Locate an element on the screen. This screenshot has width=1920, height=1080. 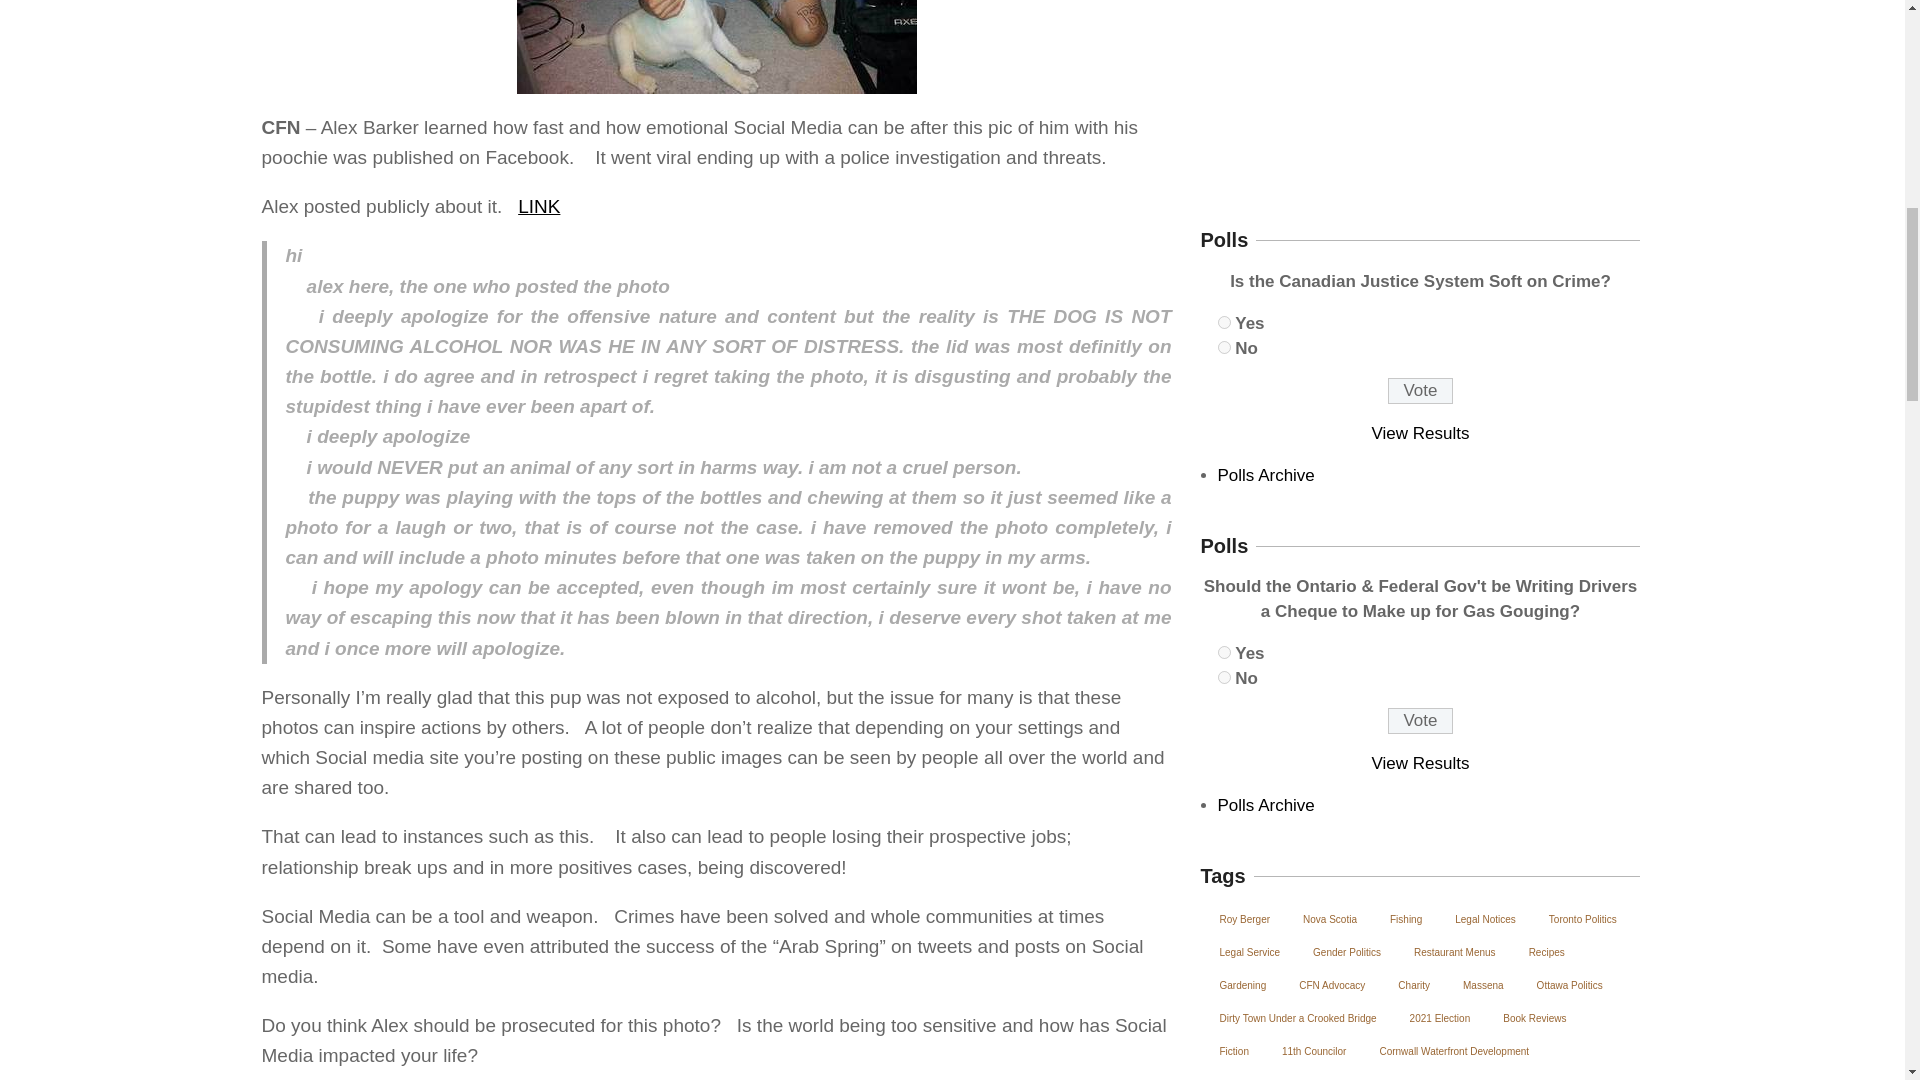
   Vote    is located at coordinates (1420, 721).